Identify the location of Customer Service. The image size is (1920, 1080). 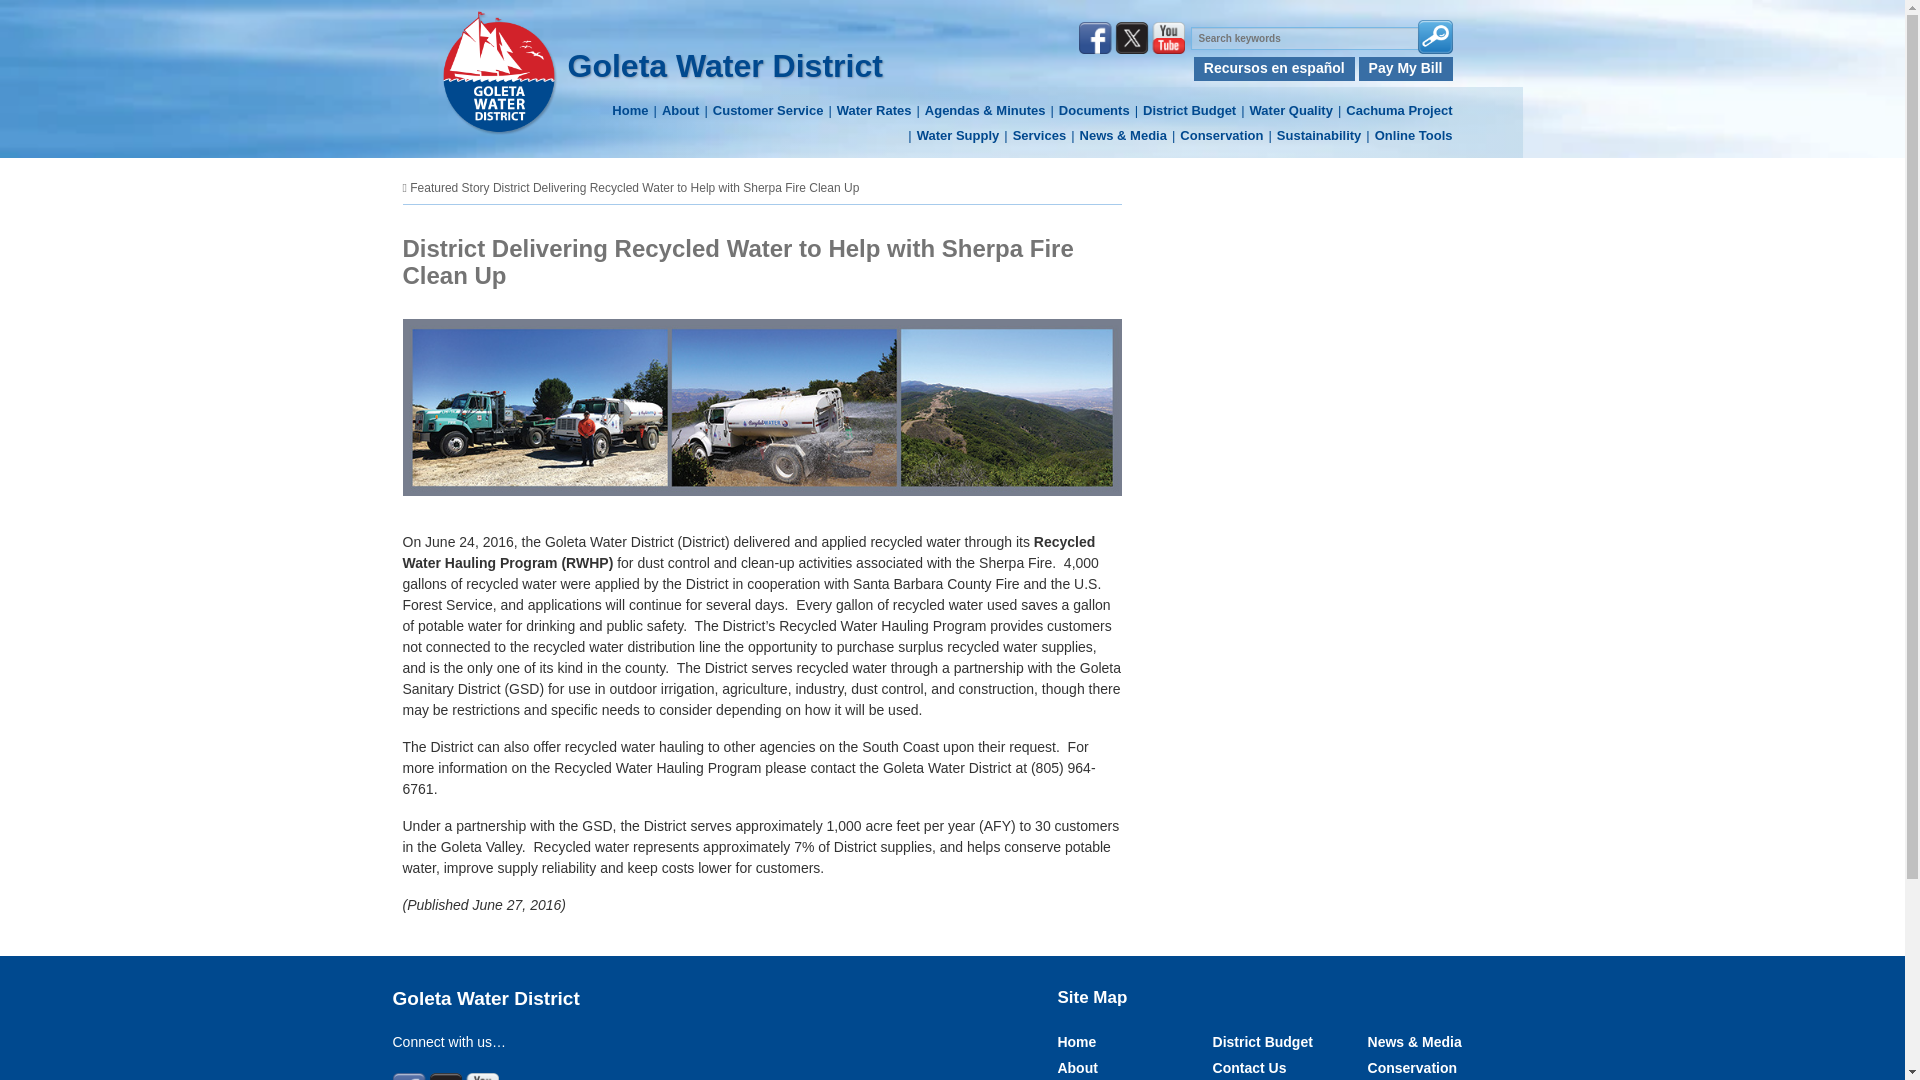
(760, 111).